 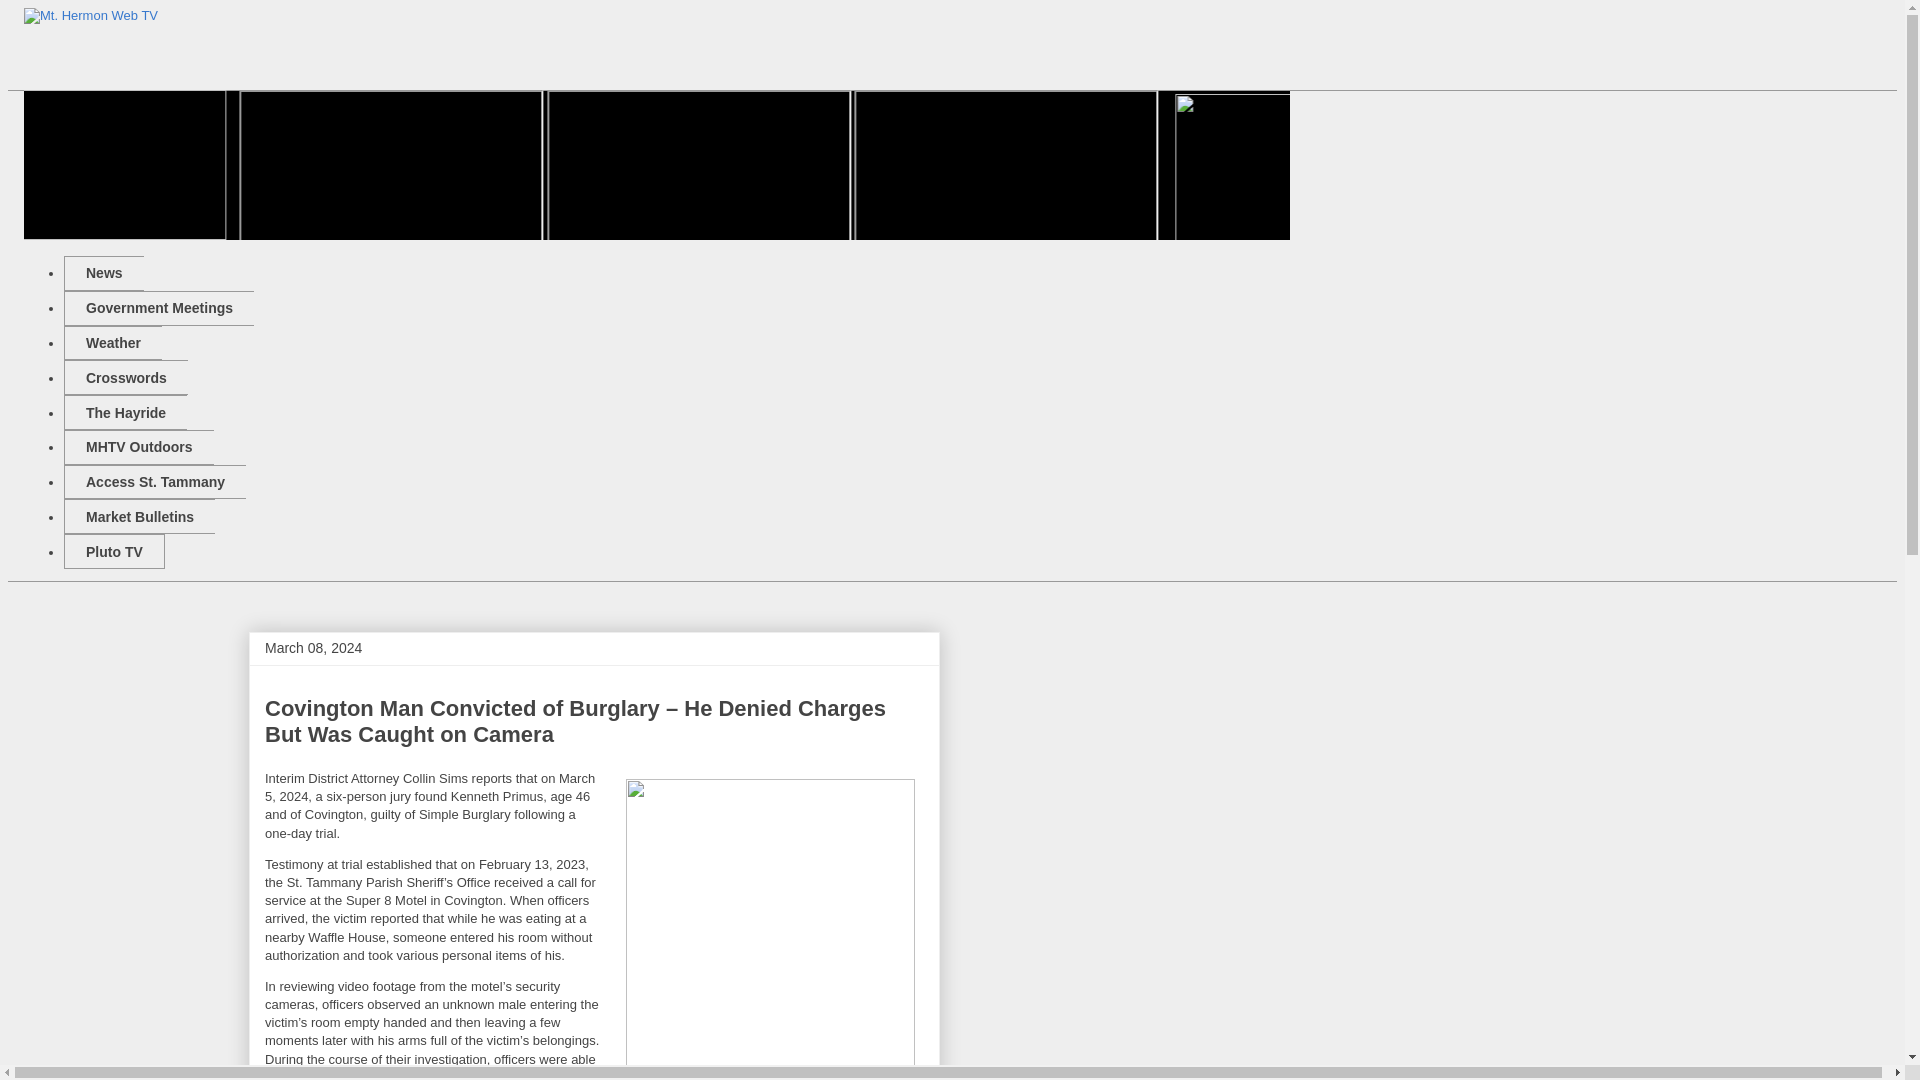 I want to click on MHTV Outdoors, so click(x=138, y=447).